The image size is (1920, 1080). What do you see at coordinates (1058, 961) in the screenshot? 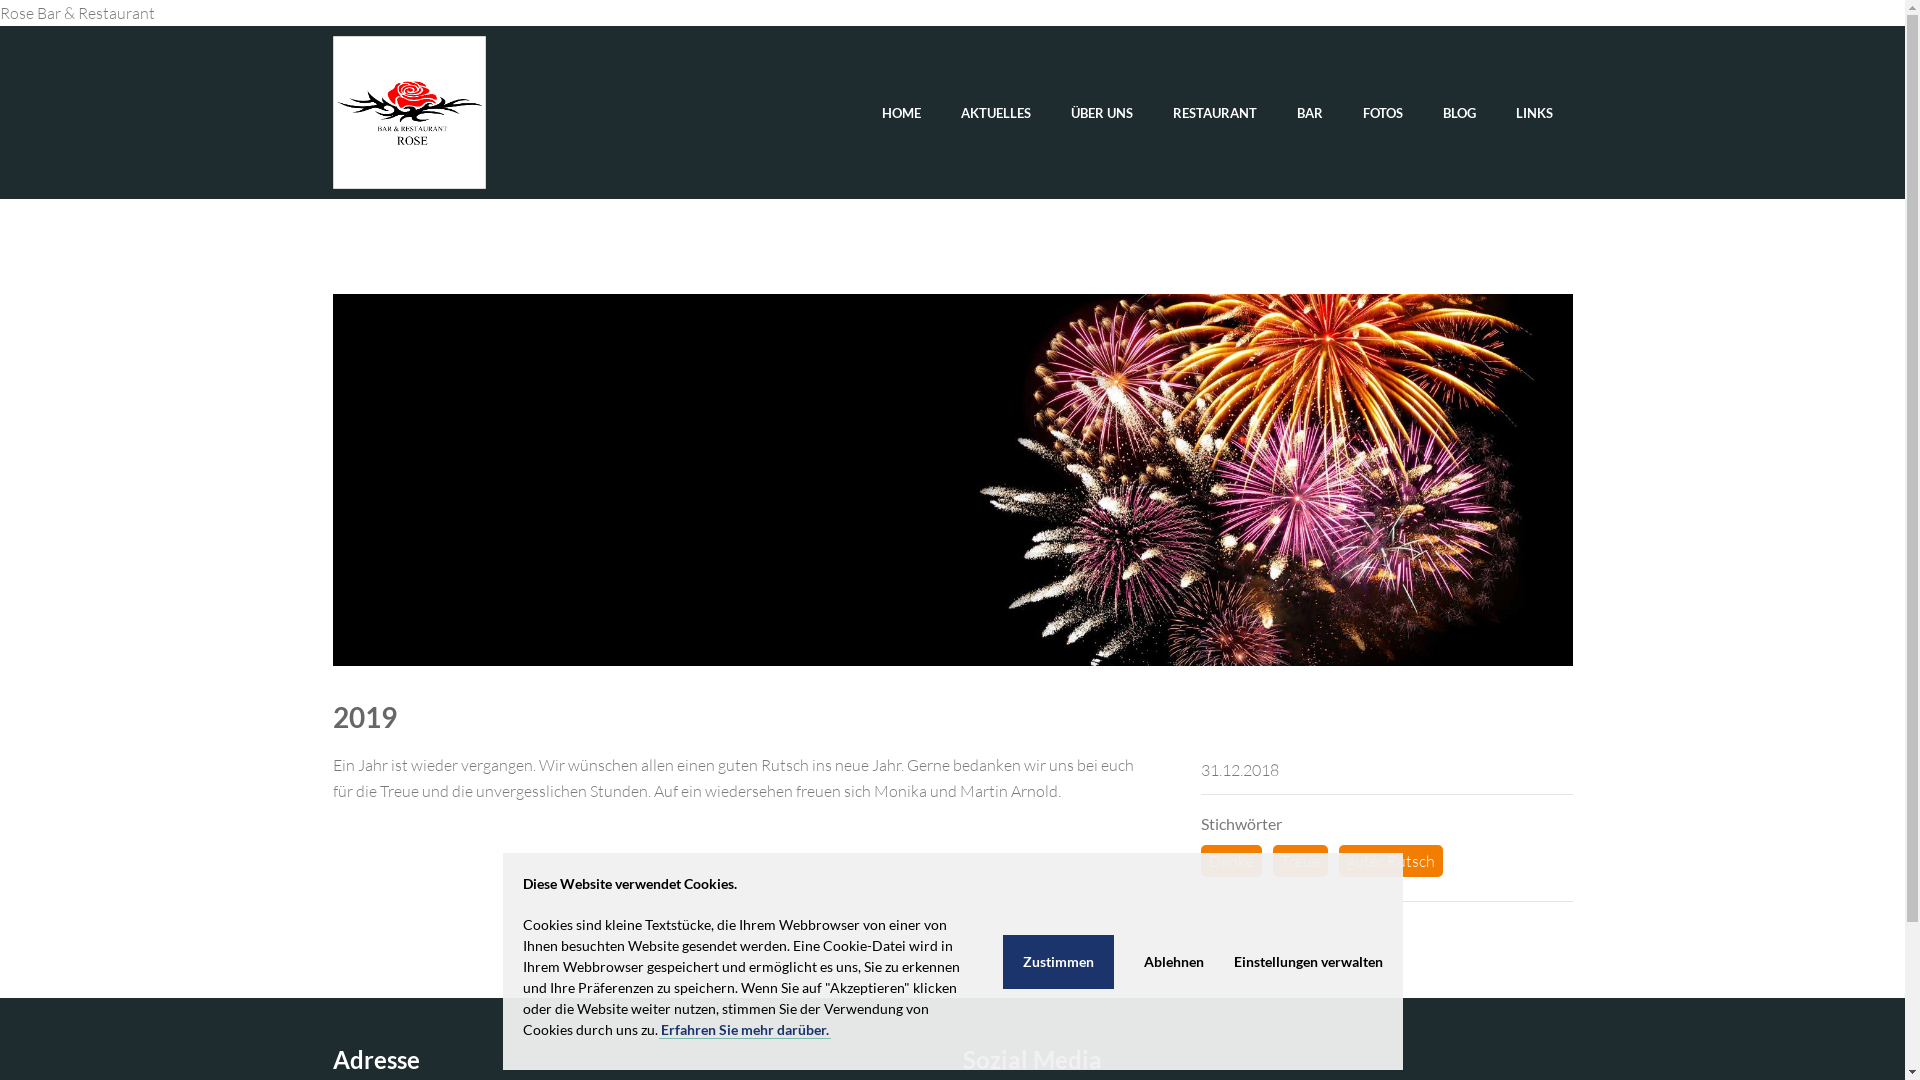
I see `Zustimmen` at bounding box center [1058, 961].